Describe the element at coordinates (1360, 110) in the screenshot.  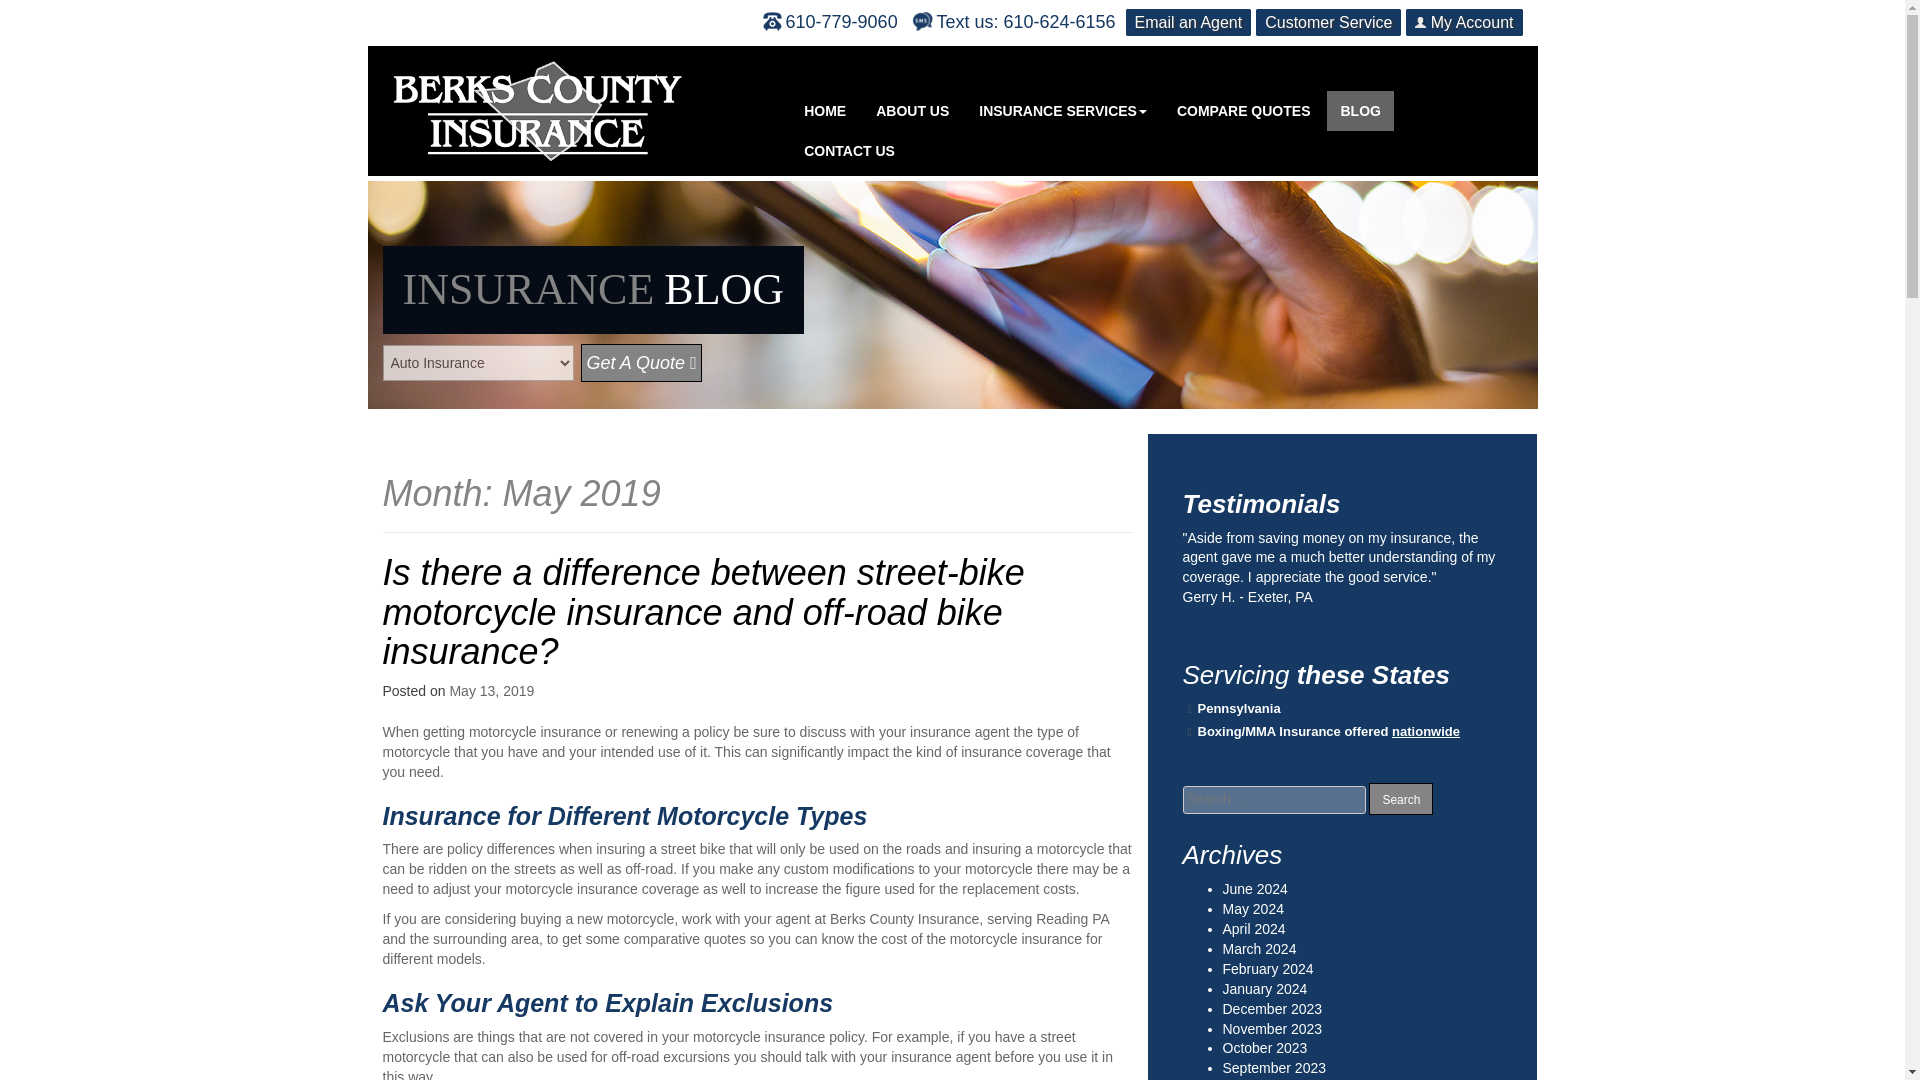
I see `BLOG` at that location.